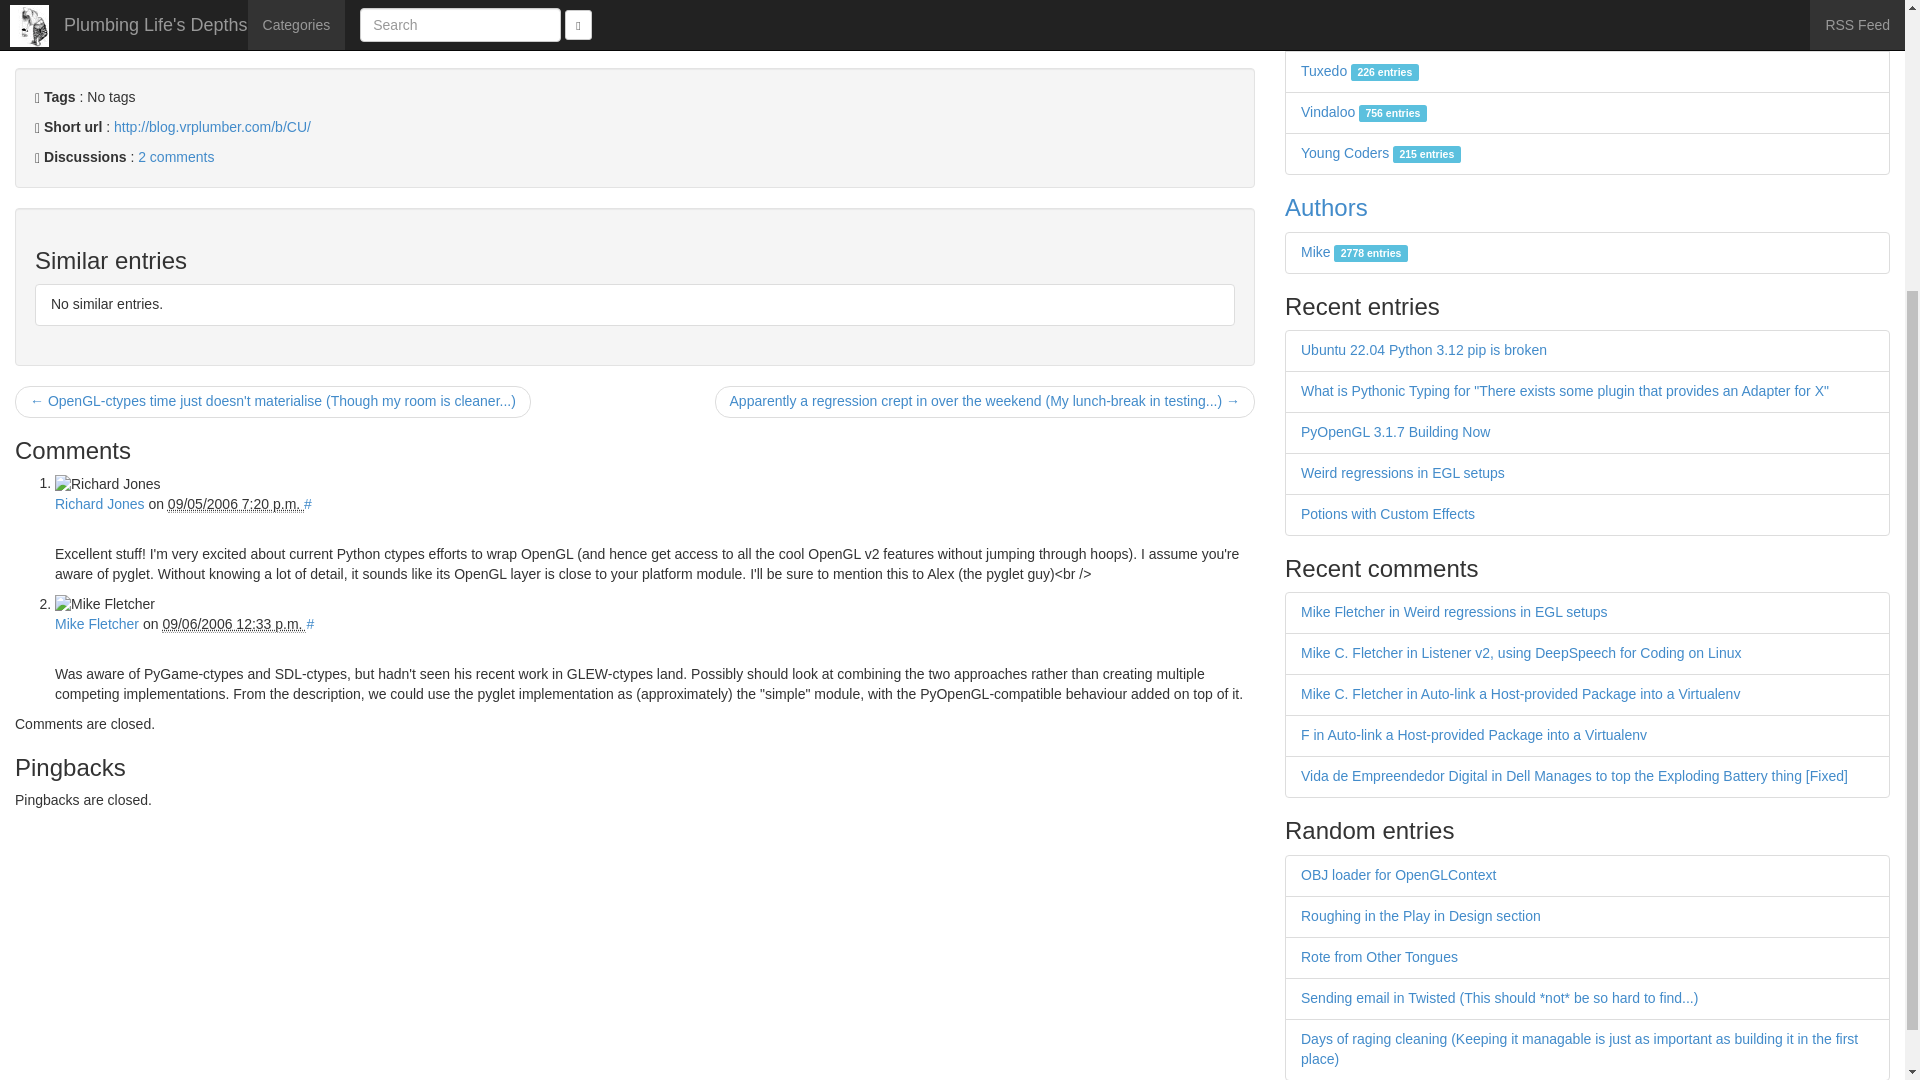 This screenshot has width=1920, height=1080. Describe the element at coordinates (1326, 208) in the screenshot. I see `Authors` at that location.